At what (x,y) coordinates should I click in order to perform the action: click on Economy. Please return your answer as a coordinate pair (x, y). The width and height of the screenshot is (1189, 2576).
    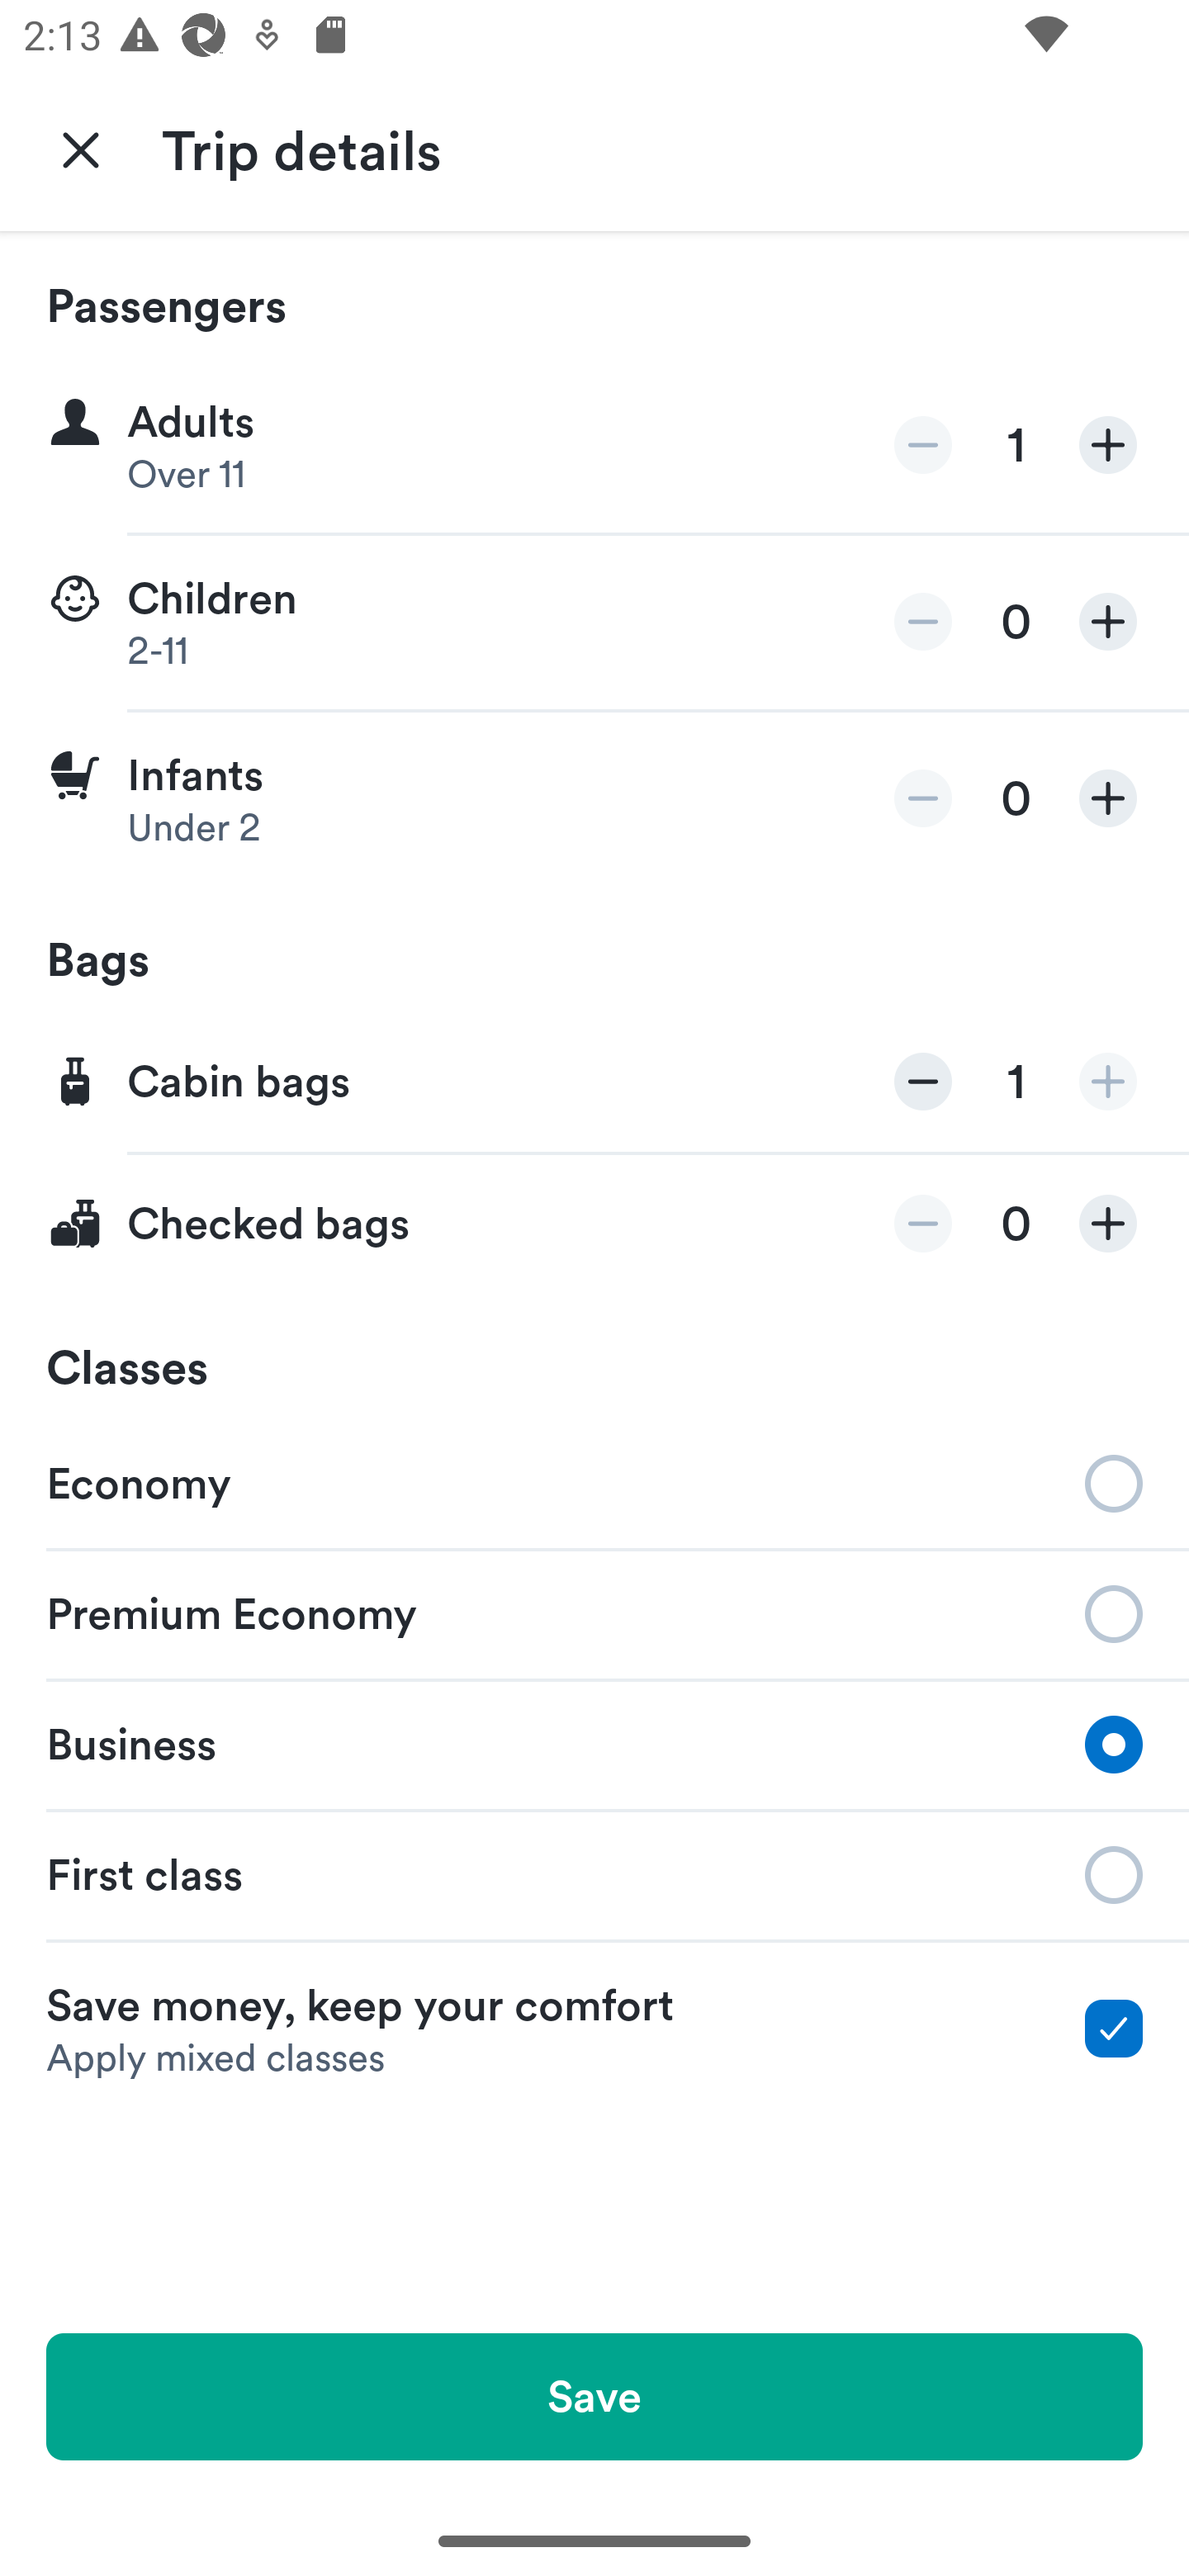
    Looking at the image, I should click on (594, 1481).